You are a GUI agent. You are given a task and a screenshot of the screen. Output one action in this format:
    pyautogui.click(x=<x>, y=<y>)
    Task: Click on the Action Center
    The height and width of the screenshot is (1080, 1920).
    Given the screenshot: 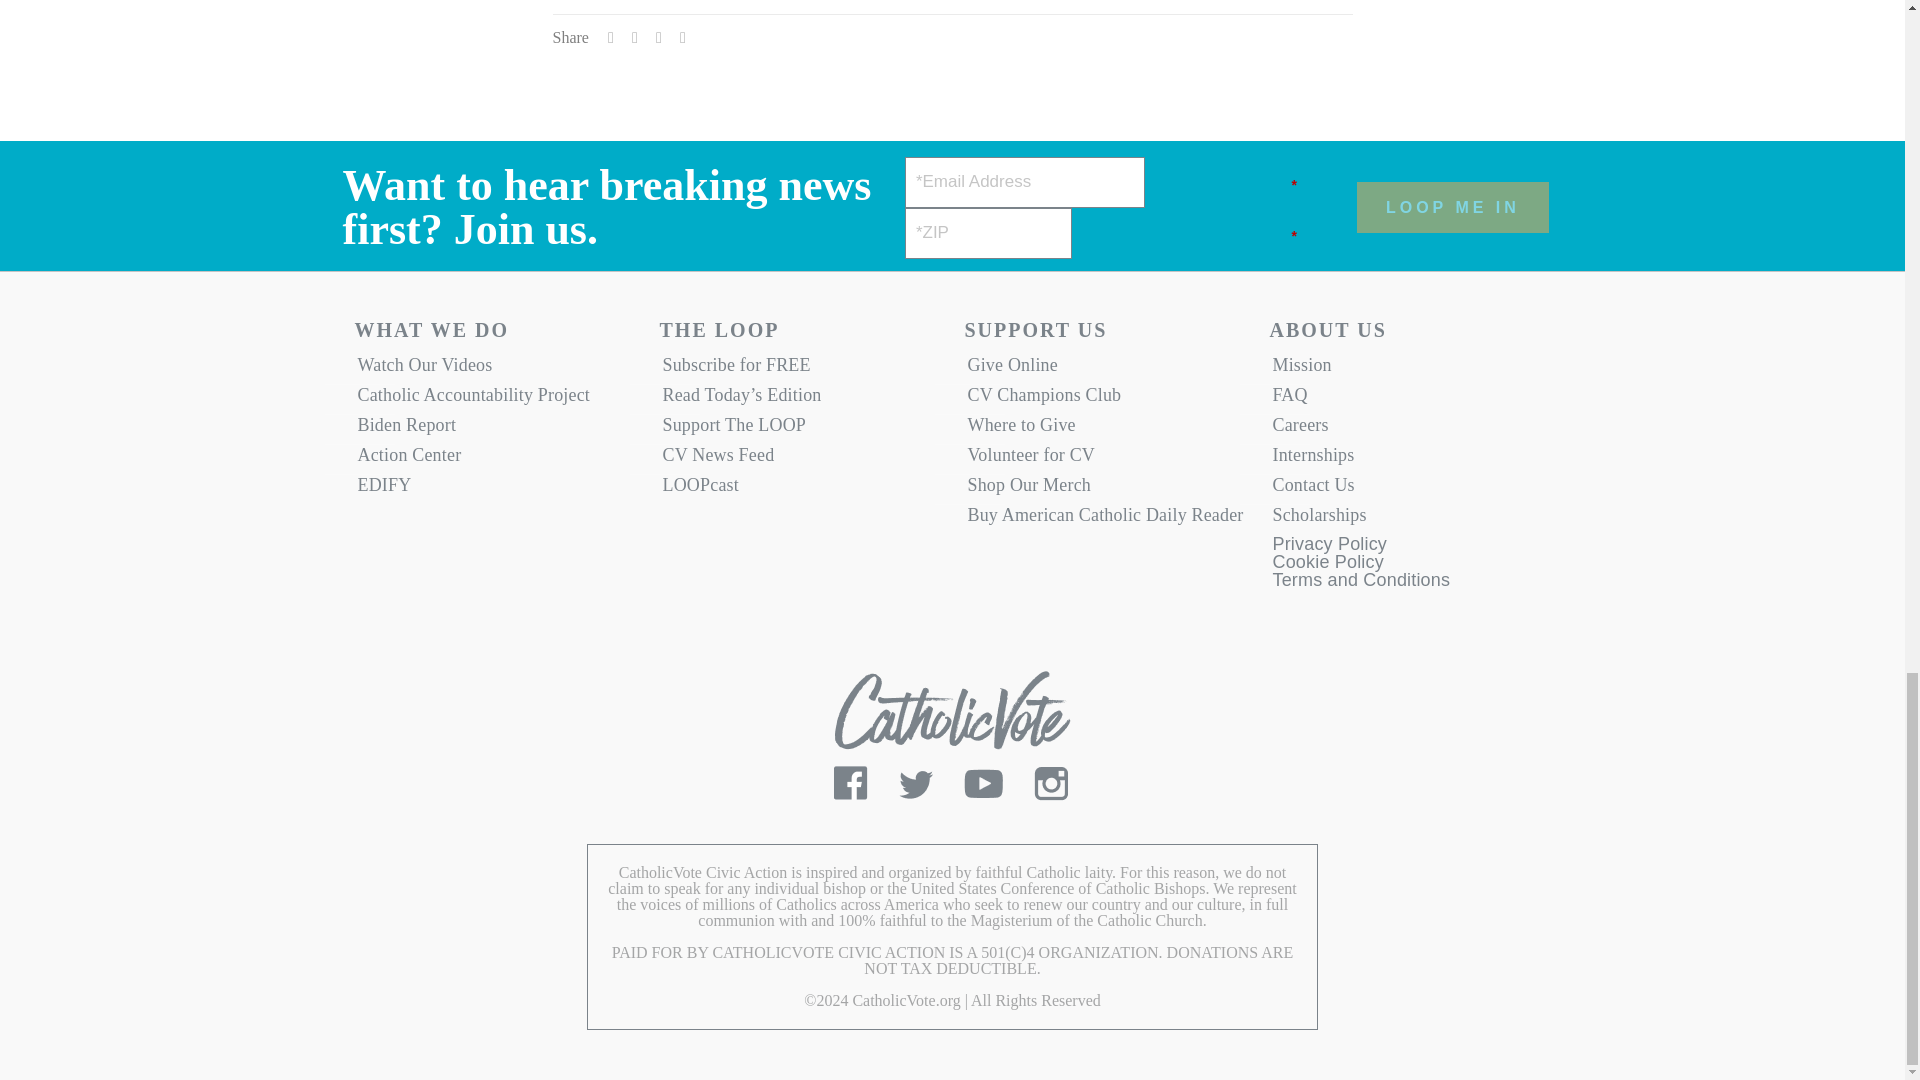 What is the action you would take?
    pyautogui.click(x=494, y=460)
    